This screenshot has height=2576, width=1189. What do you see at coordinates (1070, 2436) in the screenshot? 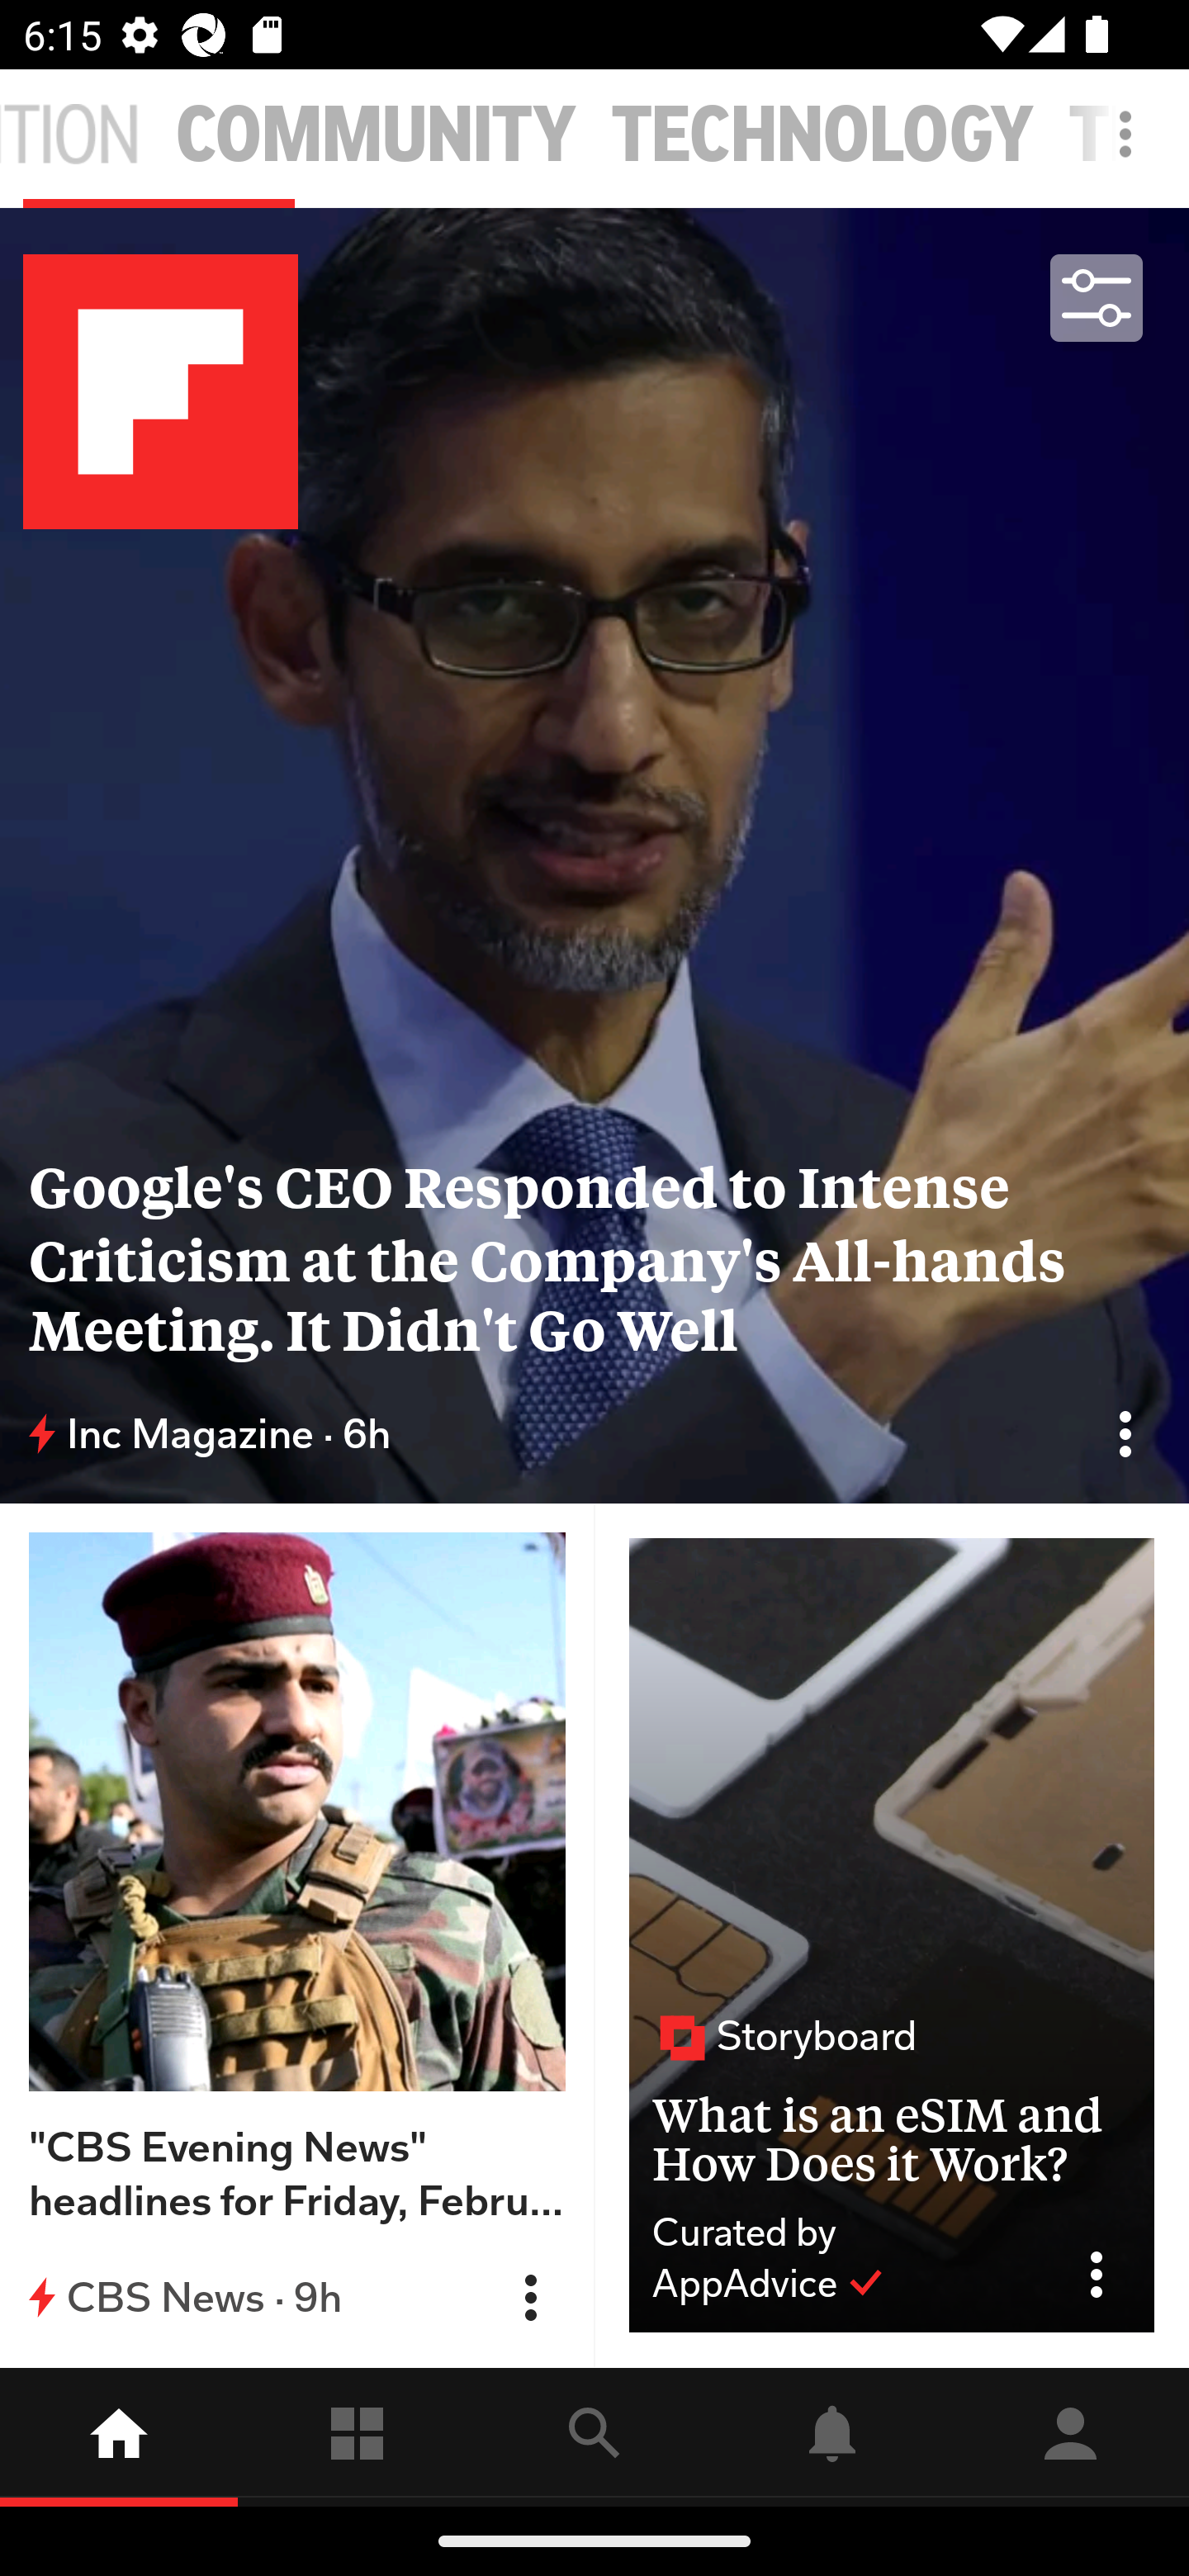
I see `Profile` at bounding box center [1070, 2436].